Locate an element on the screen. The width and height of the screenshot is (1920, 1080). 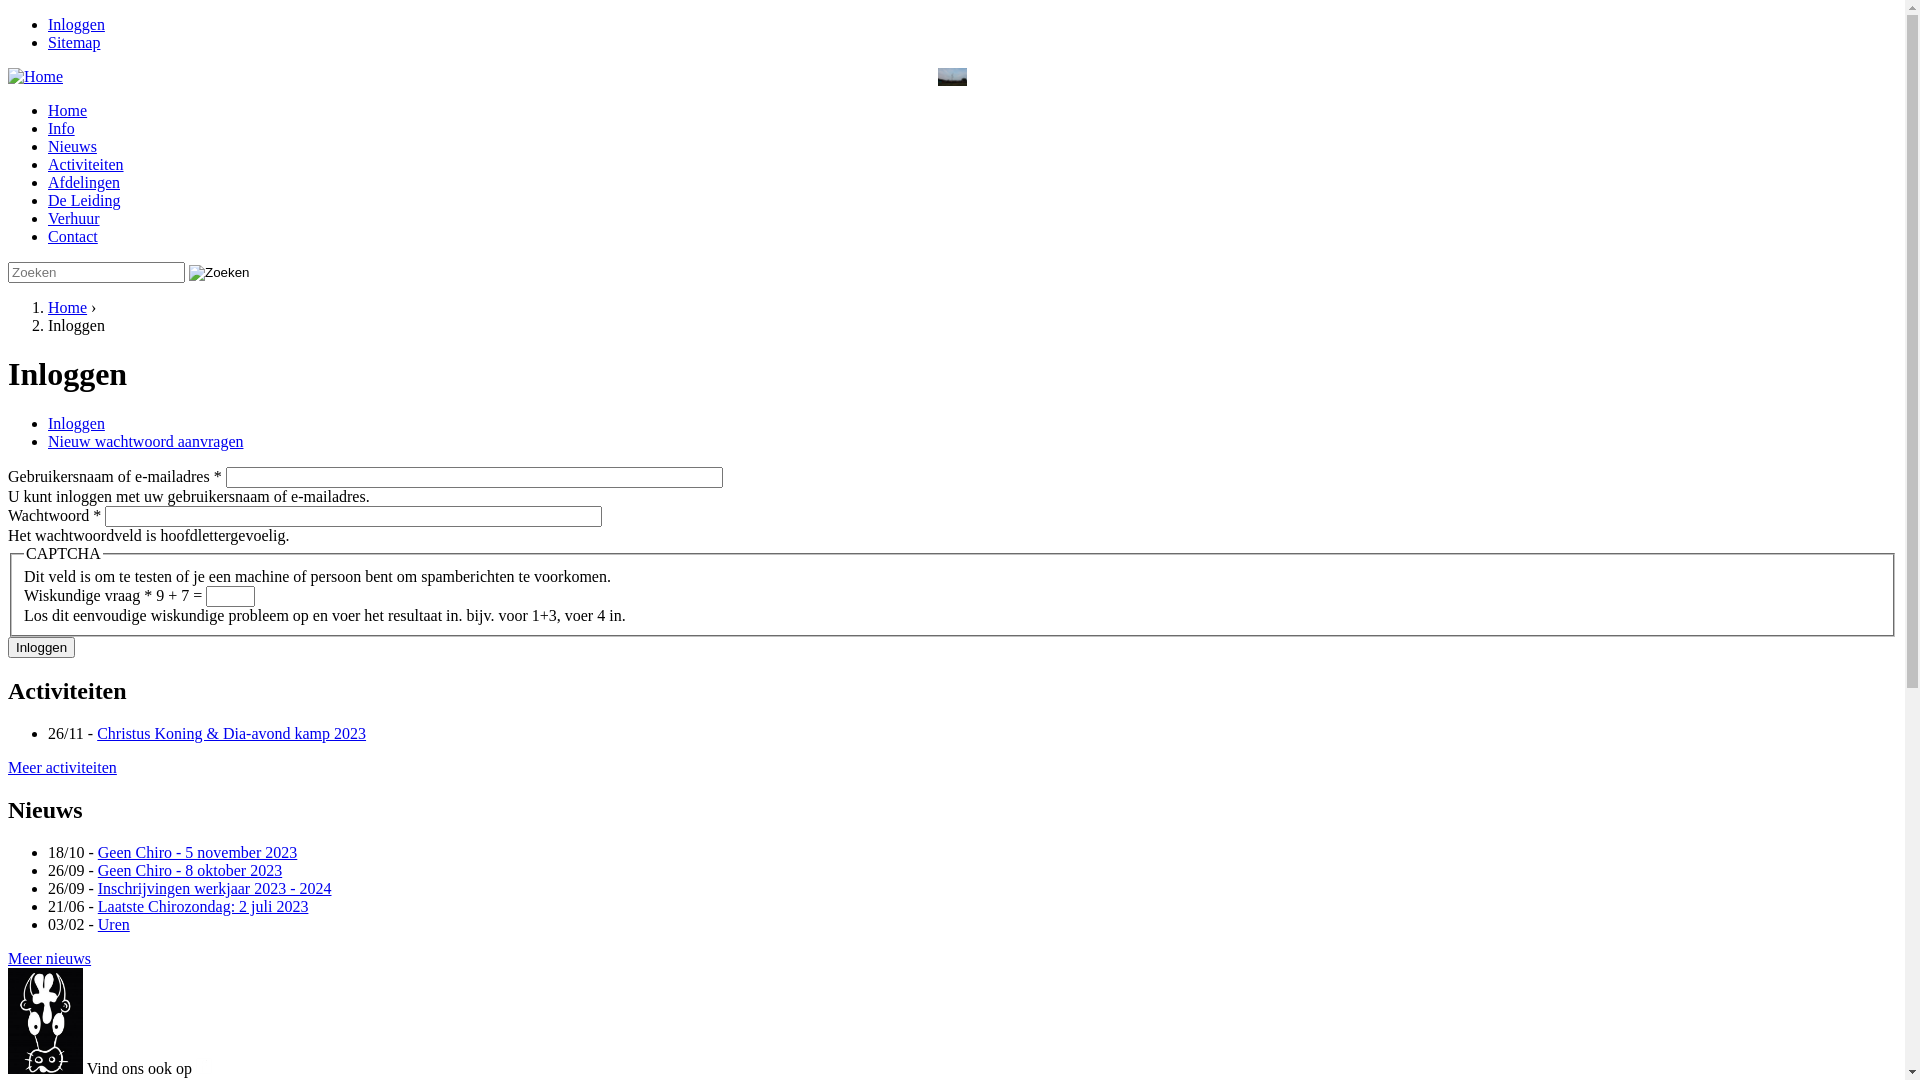
Verhuur is located at coordinates (74, 218).